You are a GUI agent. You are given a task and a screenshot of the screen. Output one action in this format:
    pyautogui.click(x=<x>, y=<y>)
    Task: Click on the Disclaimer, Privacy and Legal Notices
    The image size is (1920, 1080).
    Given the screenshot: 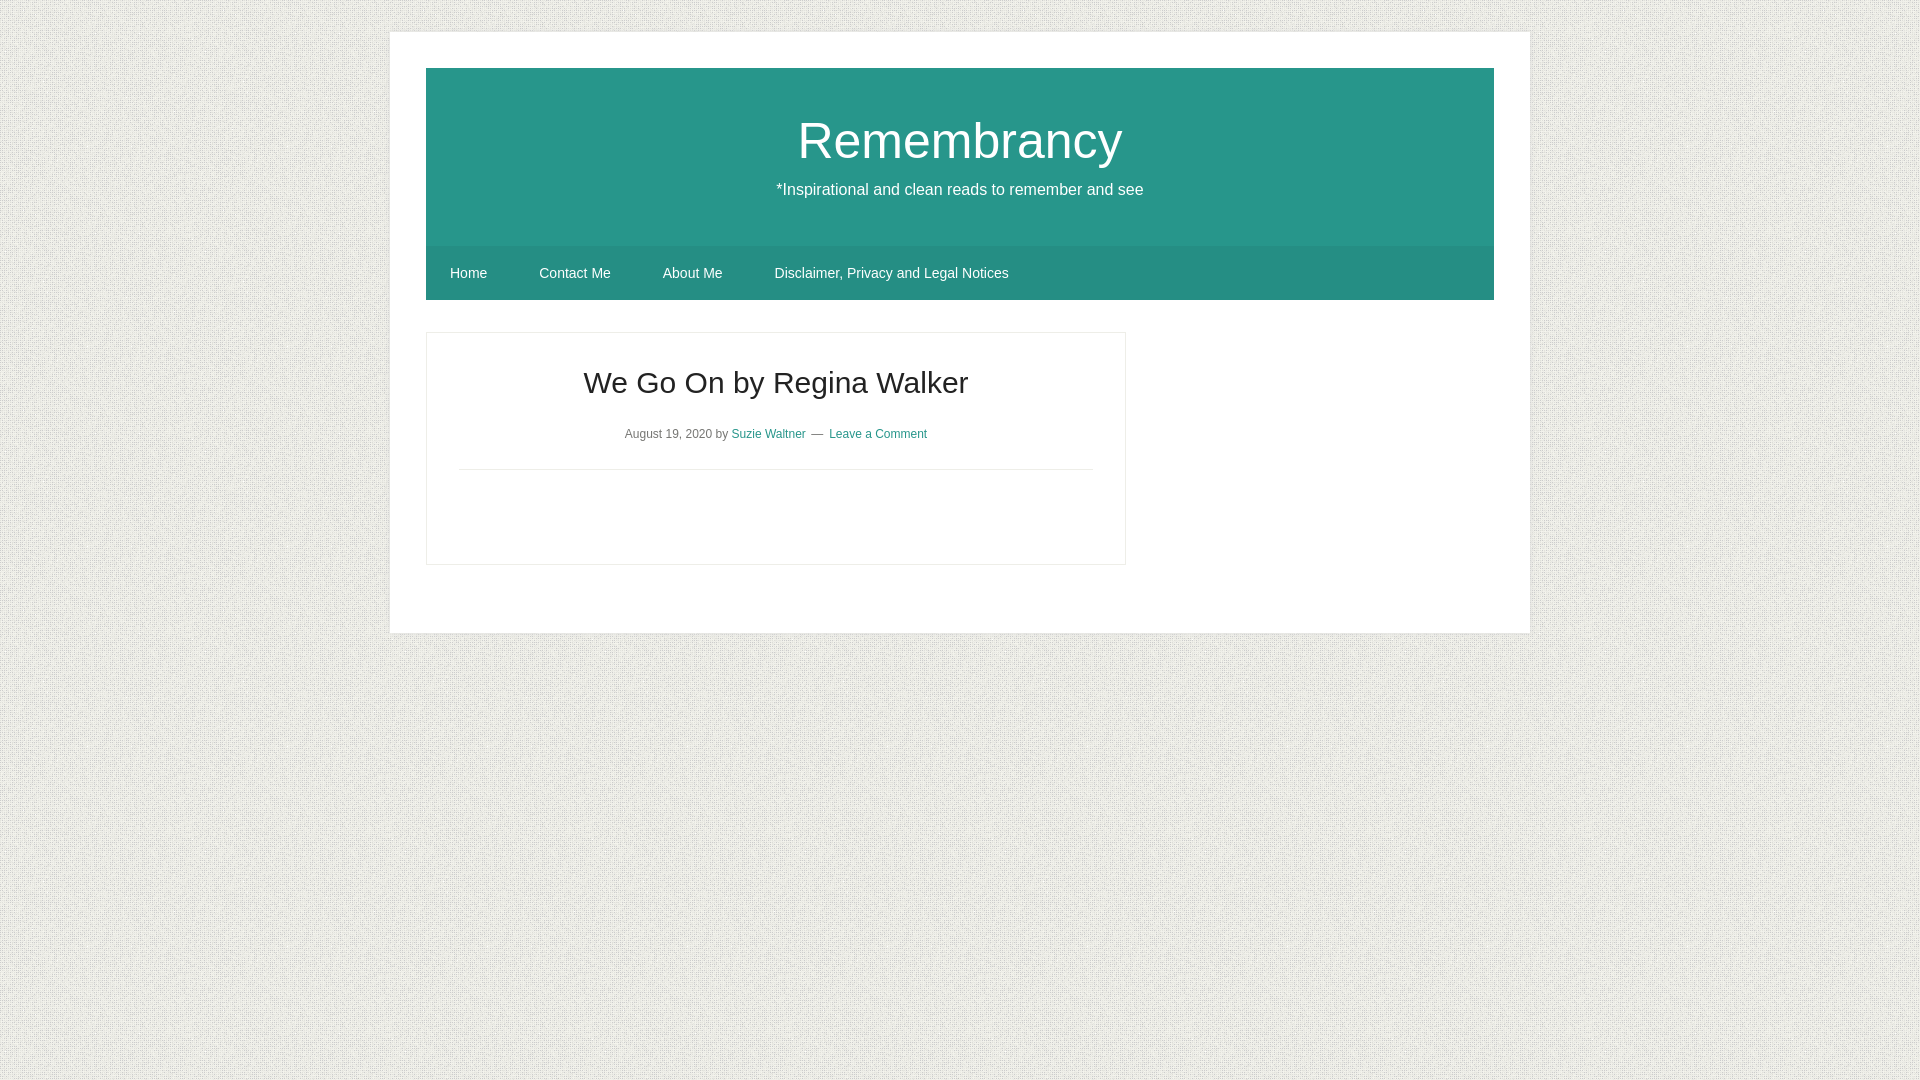 What is the action you would take?
    pyautogui.click(x=891, y=273)
    